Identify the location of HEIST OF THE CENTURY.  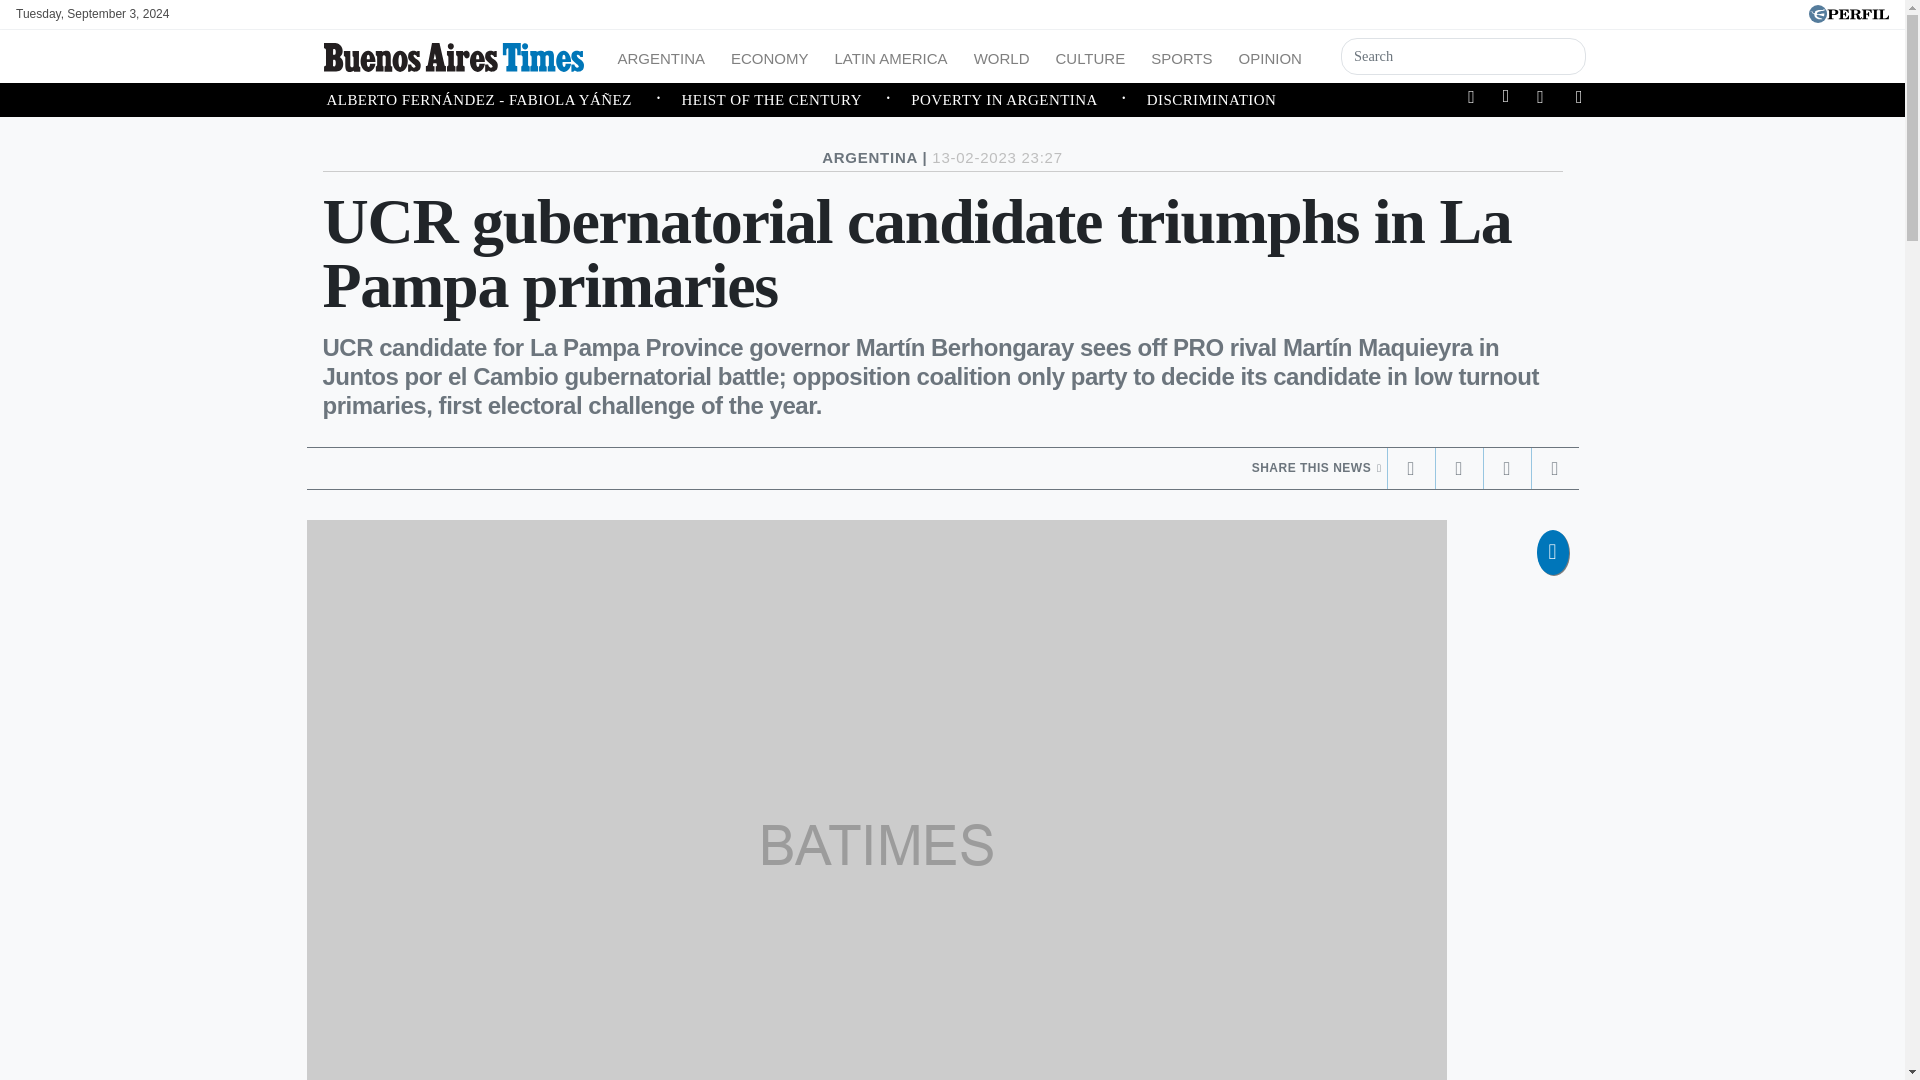
(796, 100).